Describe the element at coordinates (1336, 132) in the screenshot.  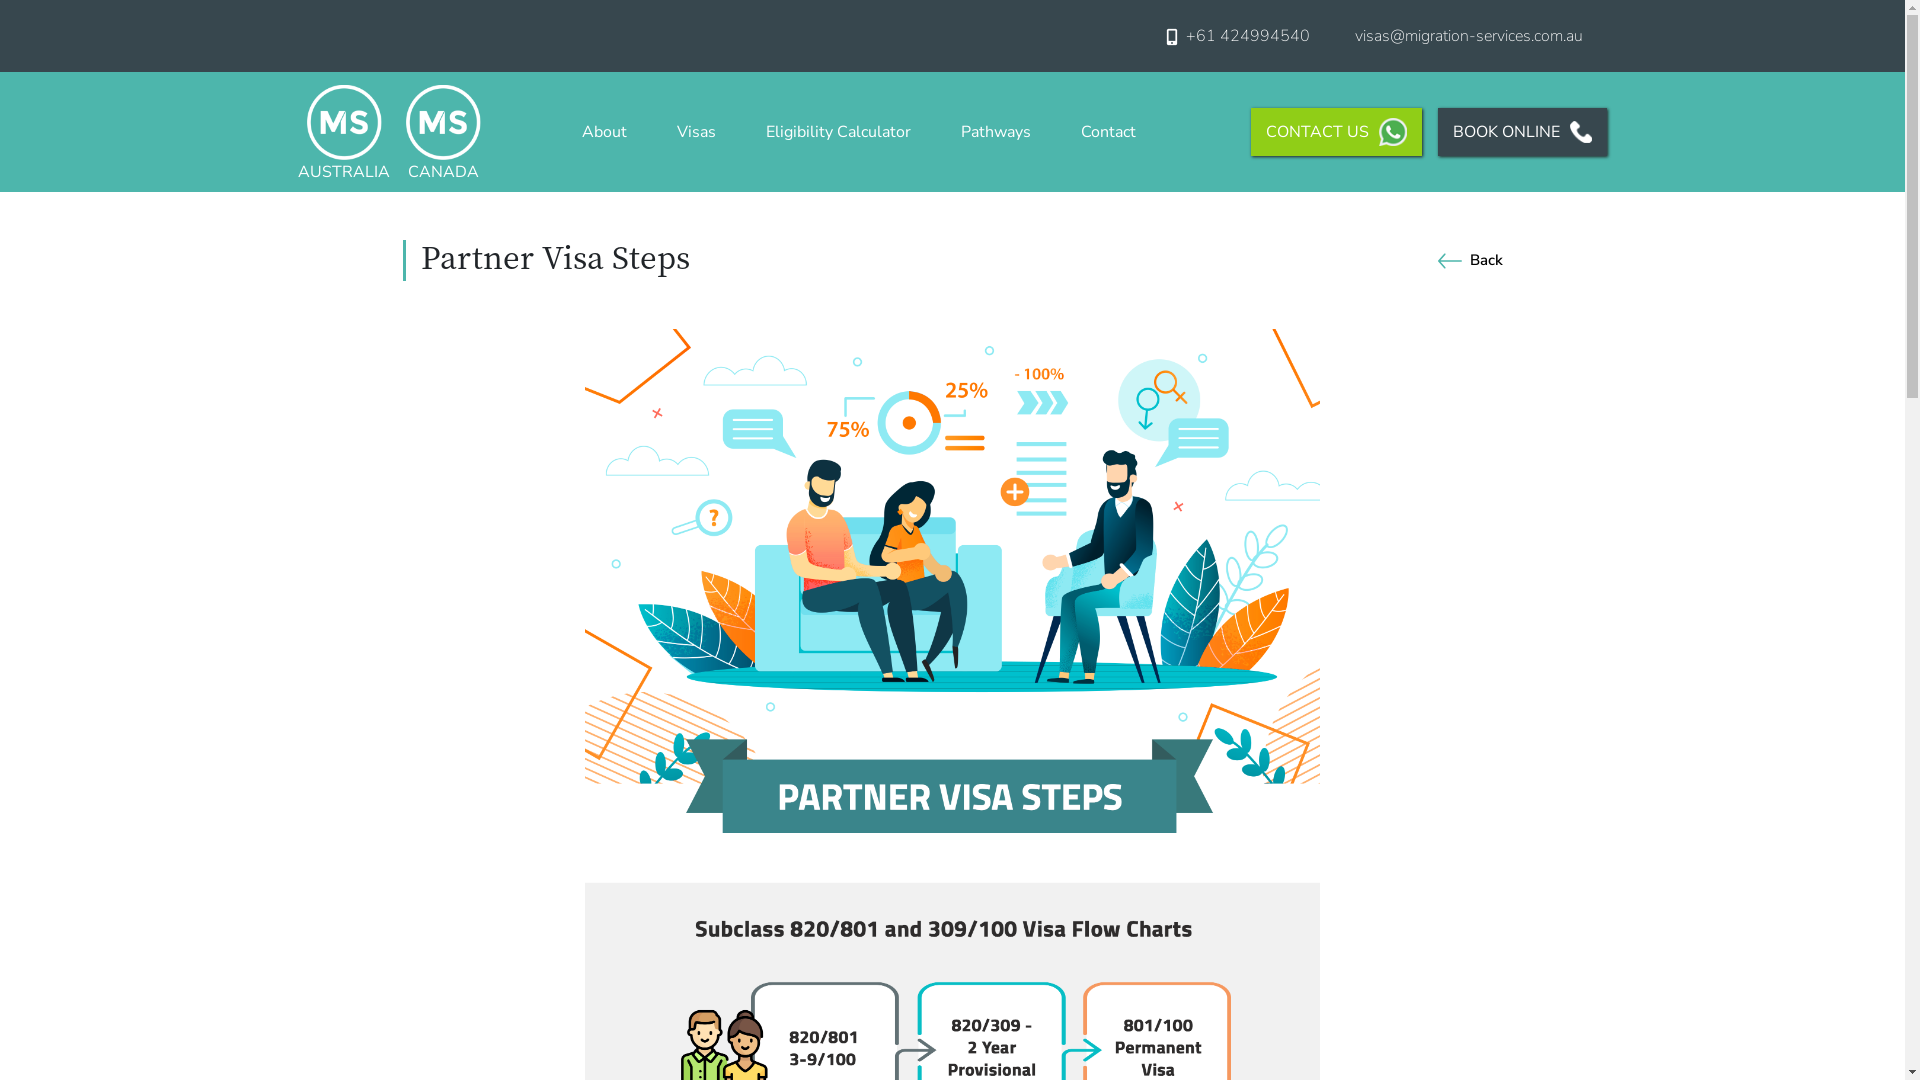
I see `CONTACT US` at that location.